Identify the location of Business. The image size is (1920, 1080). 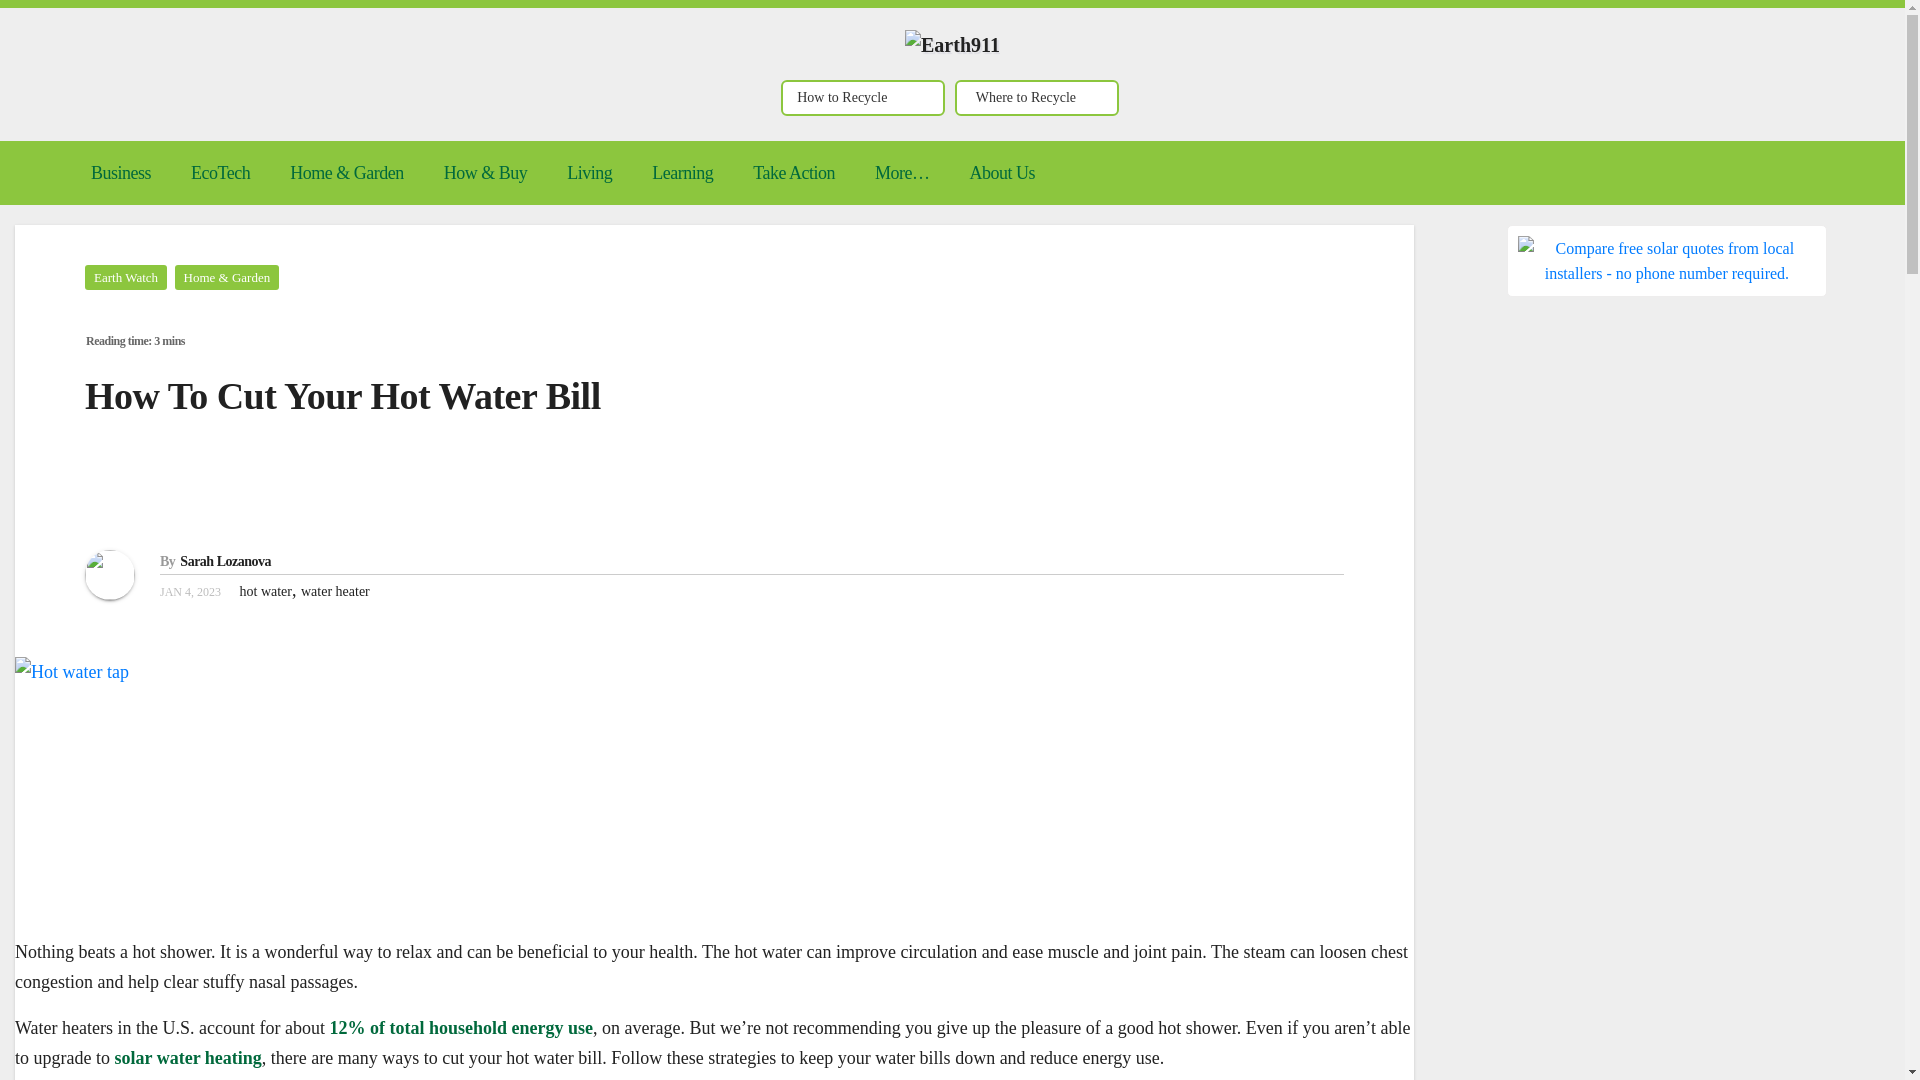
(120, 172).